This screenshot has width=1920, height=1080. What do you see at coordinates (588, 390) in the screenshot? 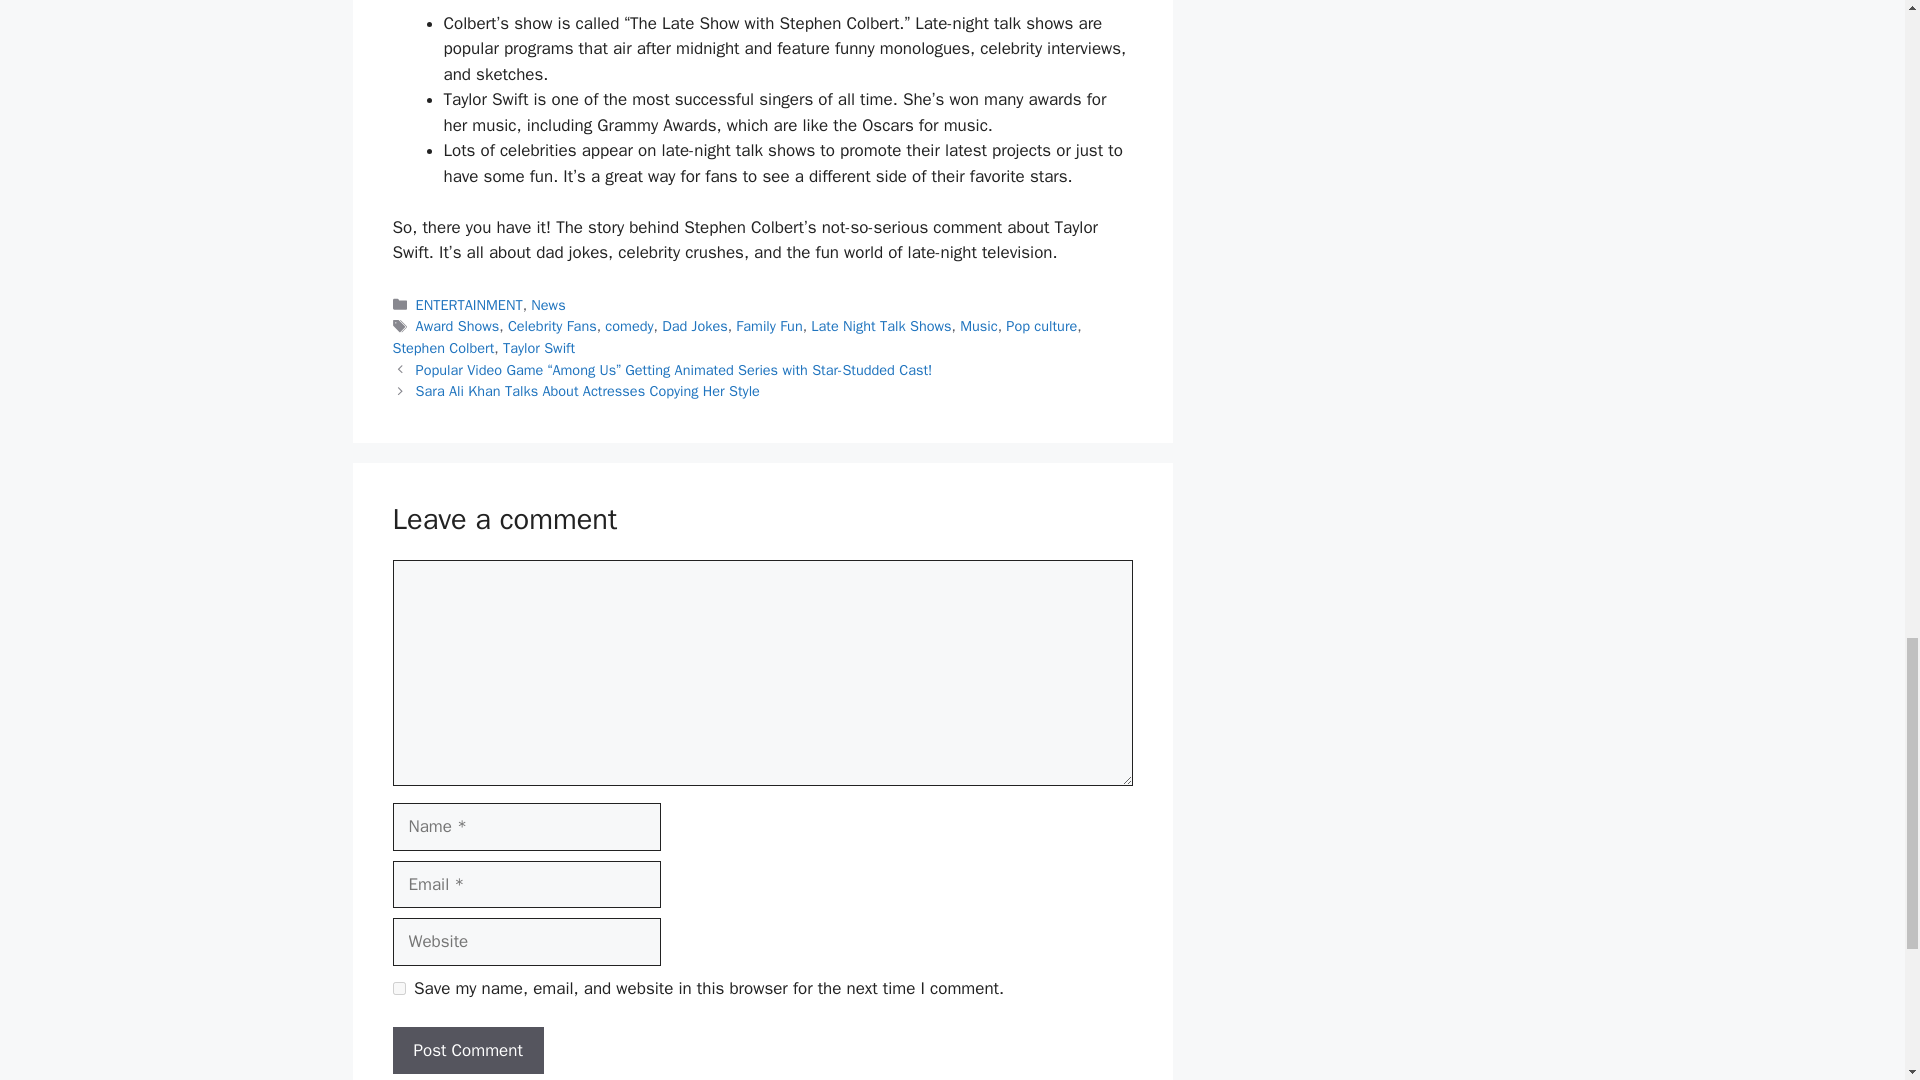
I see `Sara Ali Khan Talks About Actresses Copying Her Style` at bounding box center [588, 390].